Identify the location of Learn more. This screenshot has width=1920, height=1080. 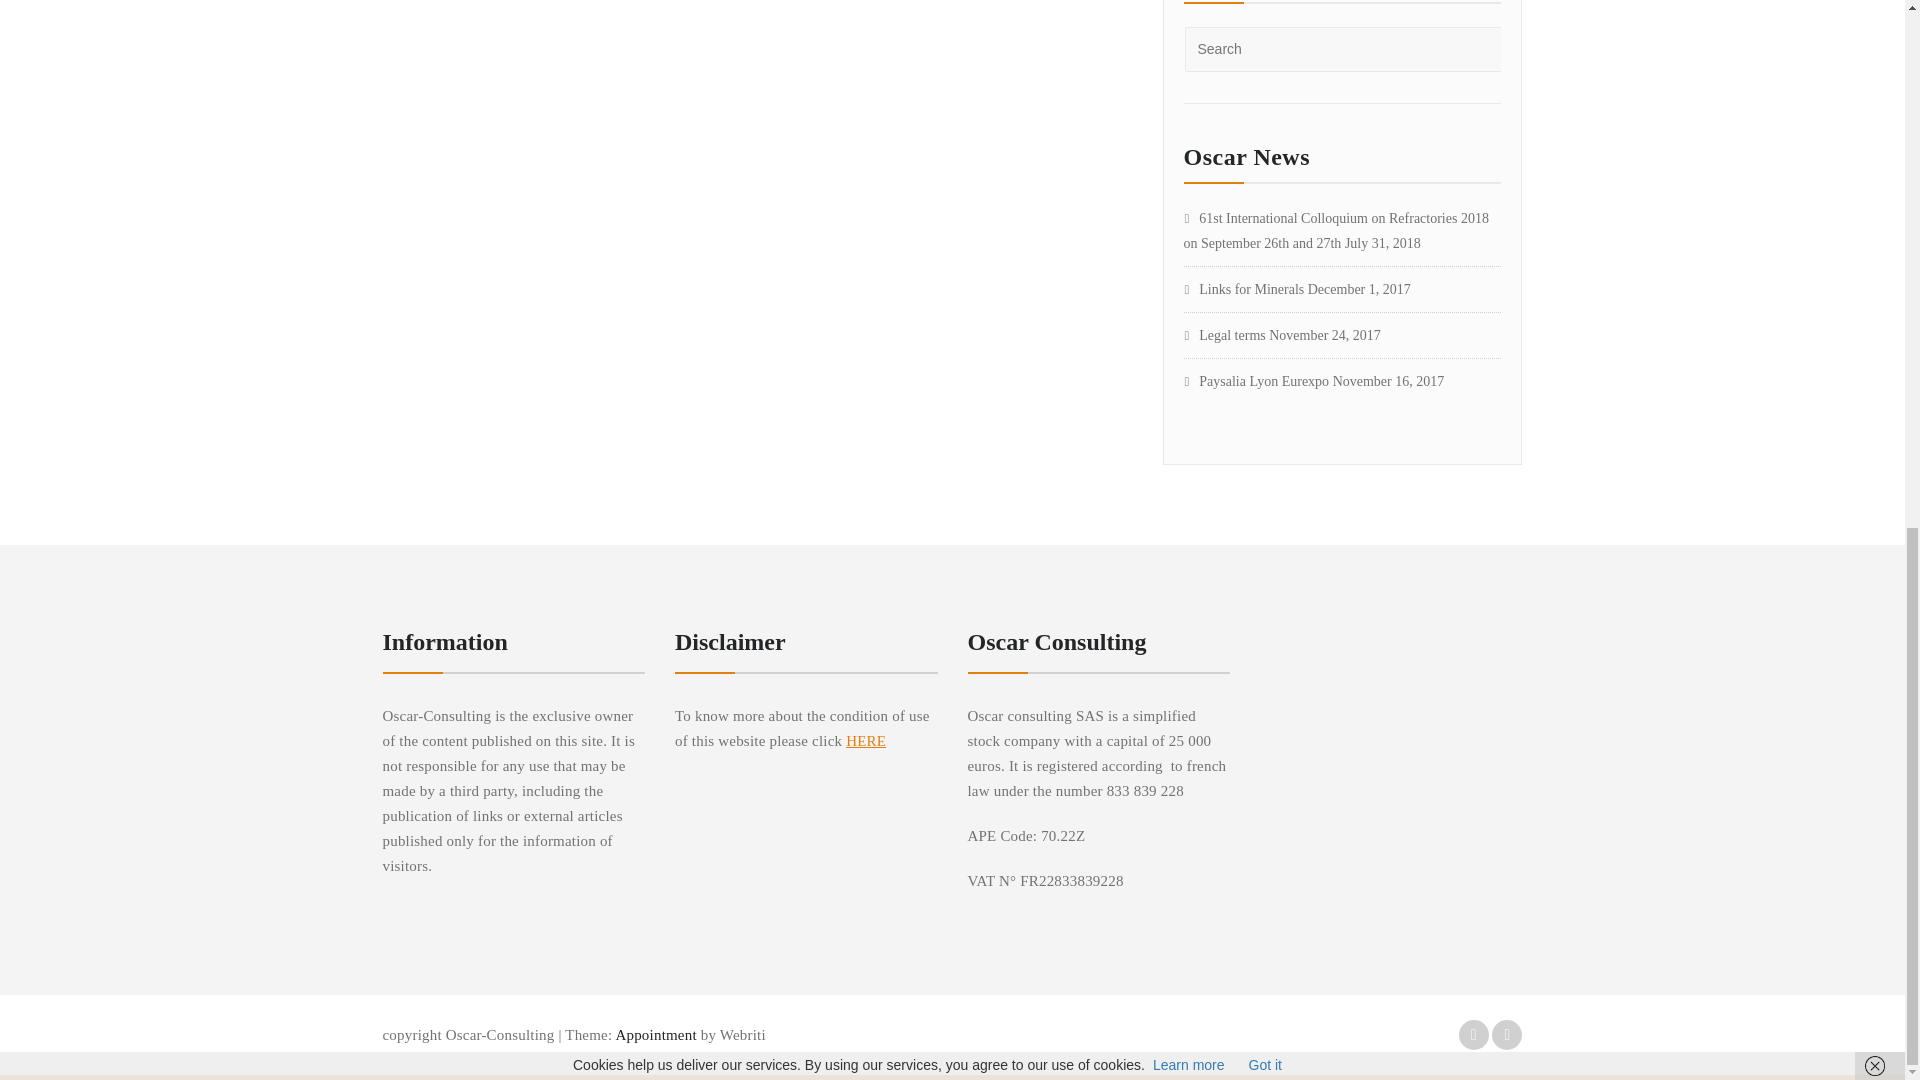
(1188, 31).